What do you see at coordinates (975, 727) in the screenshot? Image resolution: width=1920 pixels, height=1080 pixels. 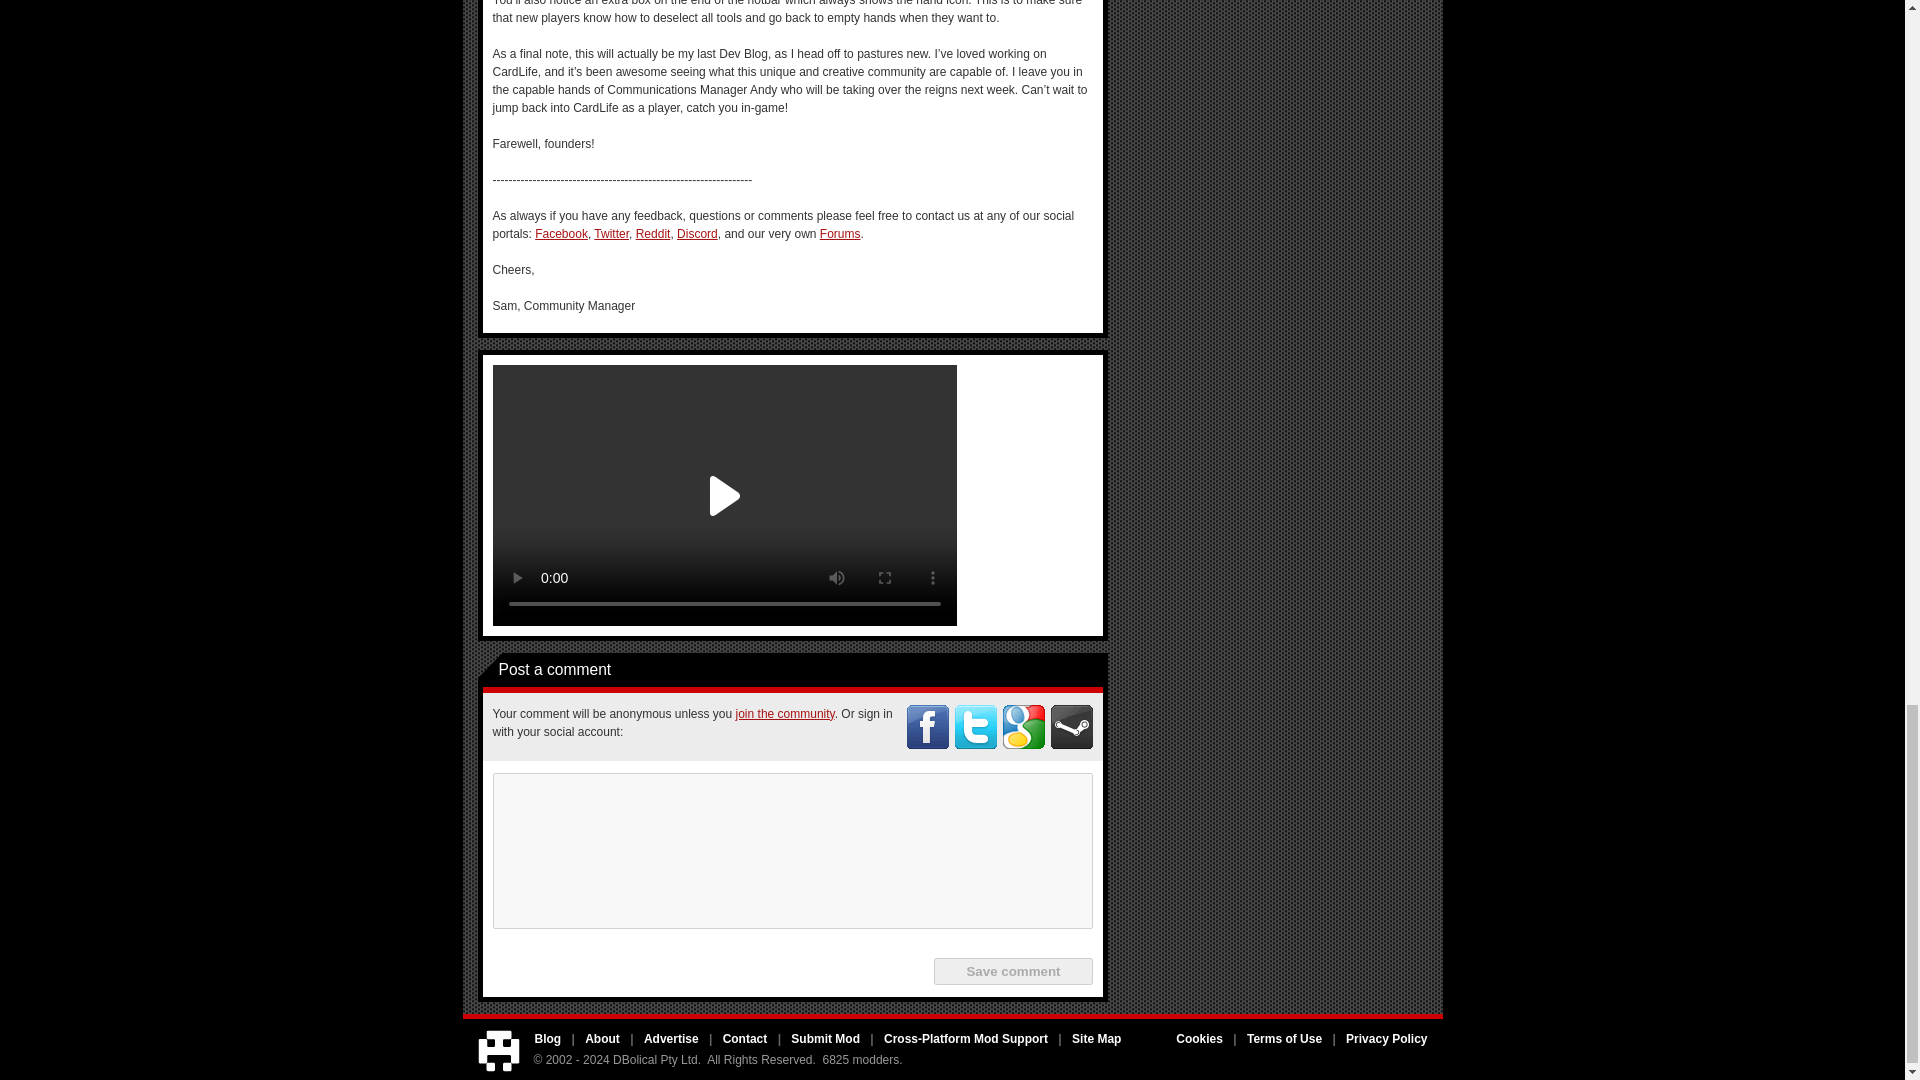 I see `Click to connect via Twitter` at bounding box center [975, 727].